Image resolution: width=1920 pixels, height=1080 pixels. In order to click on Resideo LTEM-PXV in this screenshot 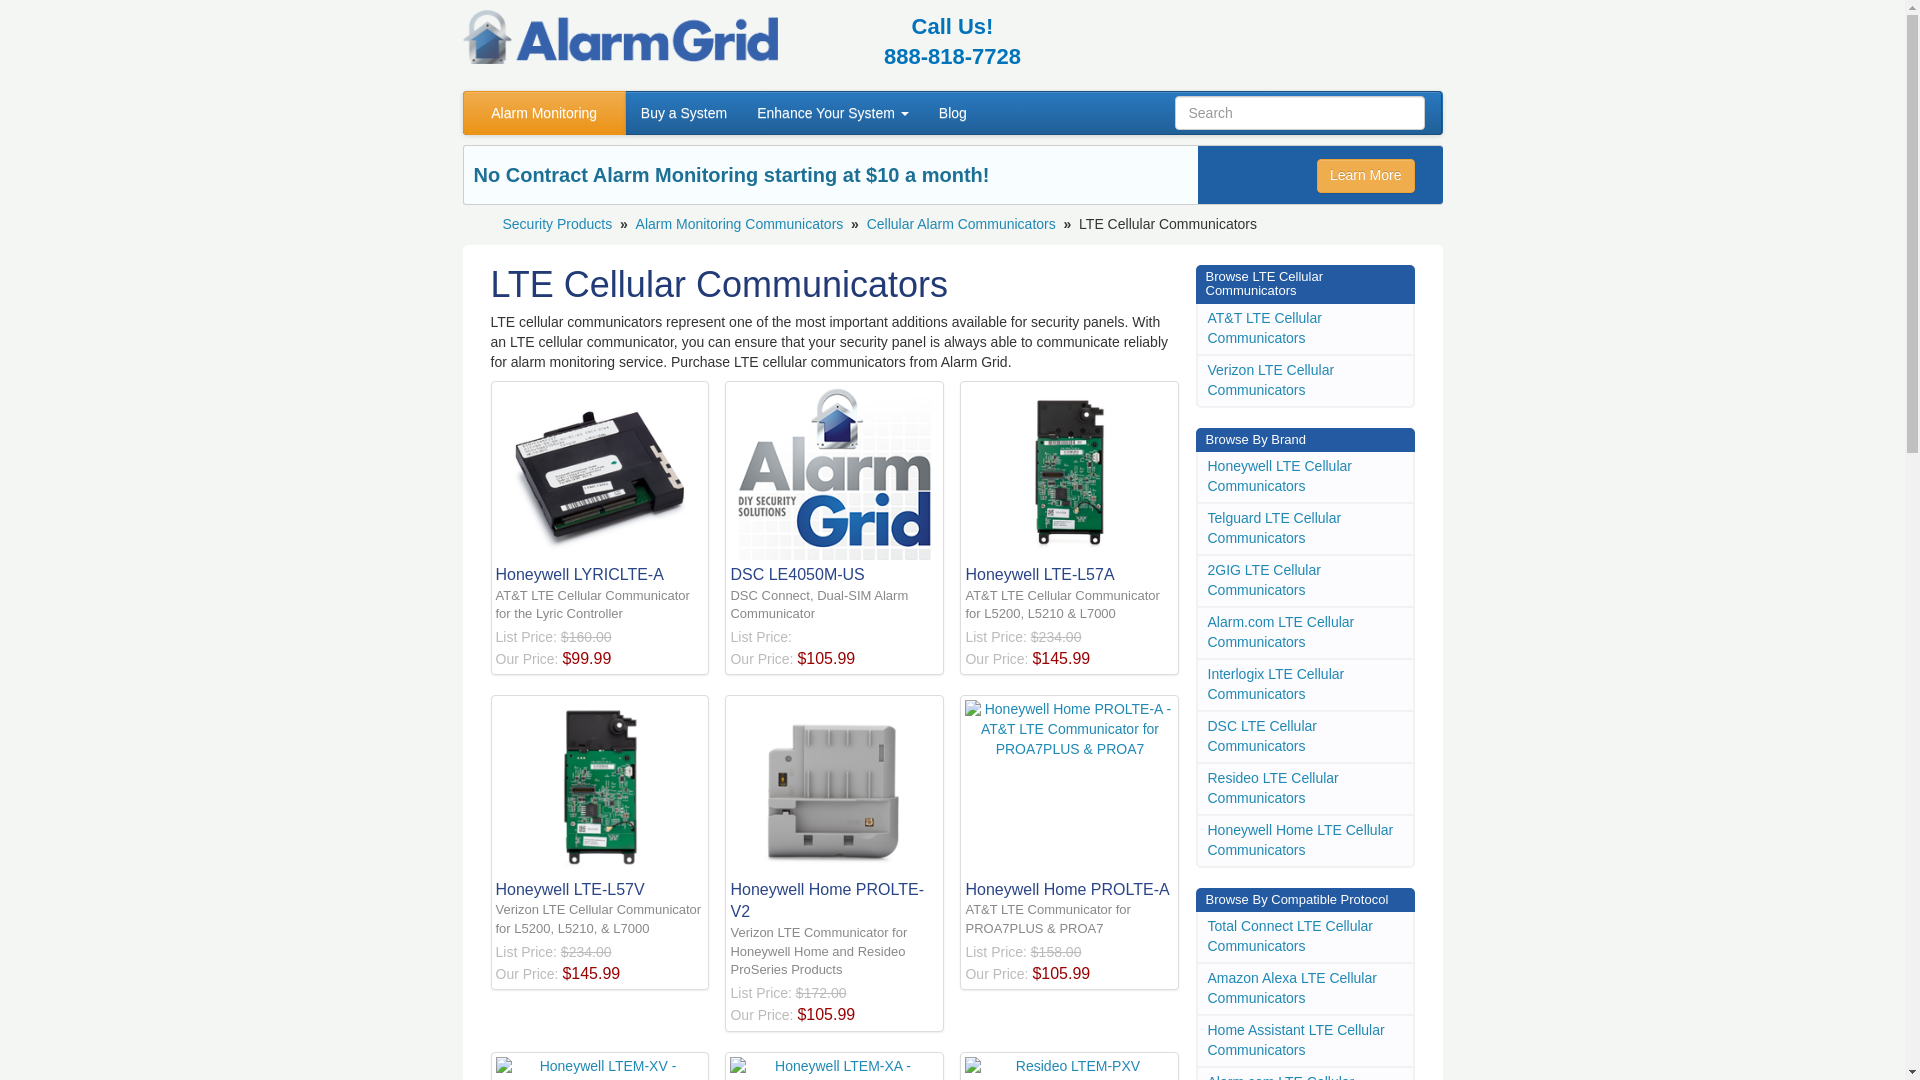, I will do `click(1069, 1068)`.